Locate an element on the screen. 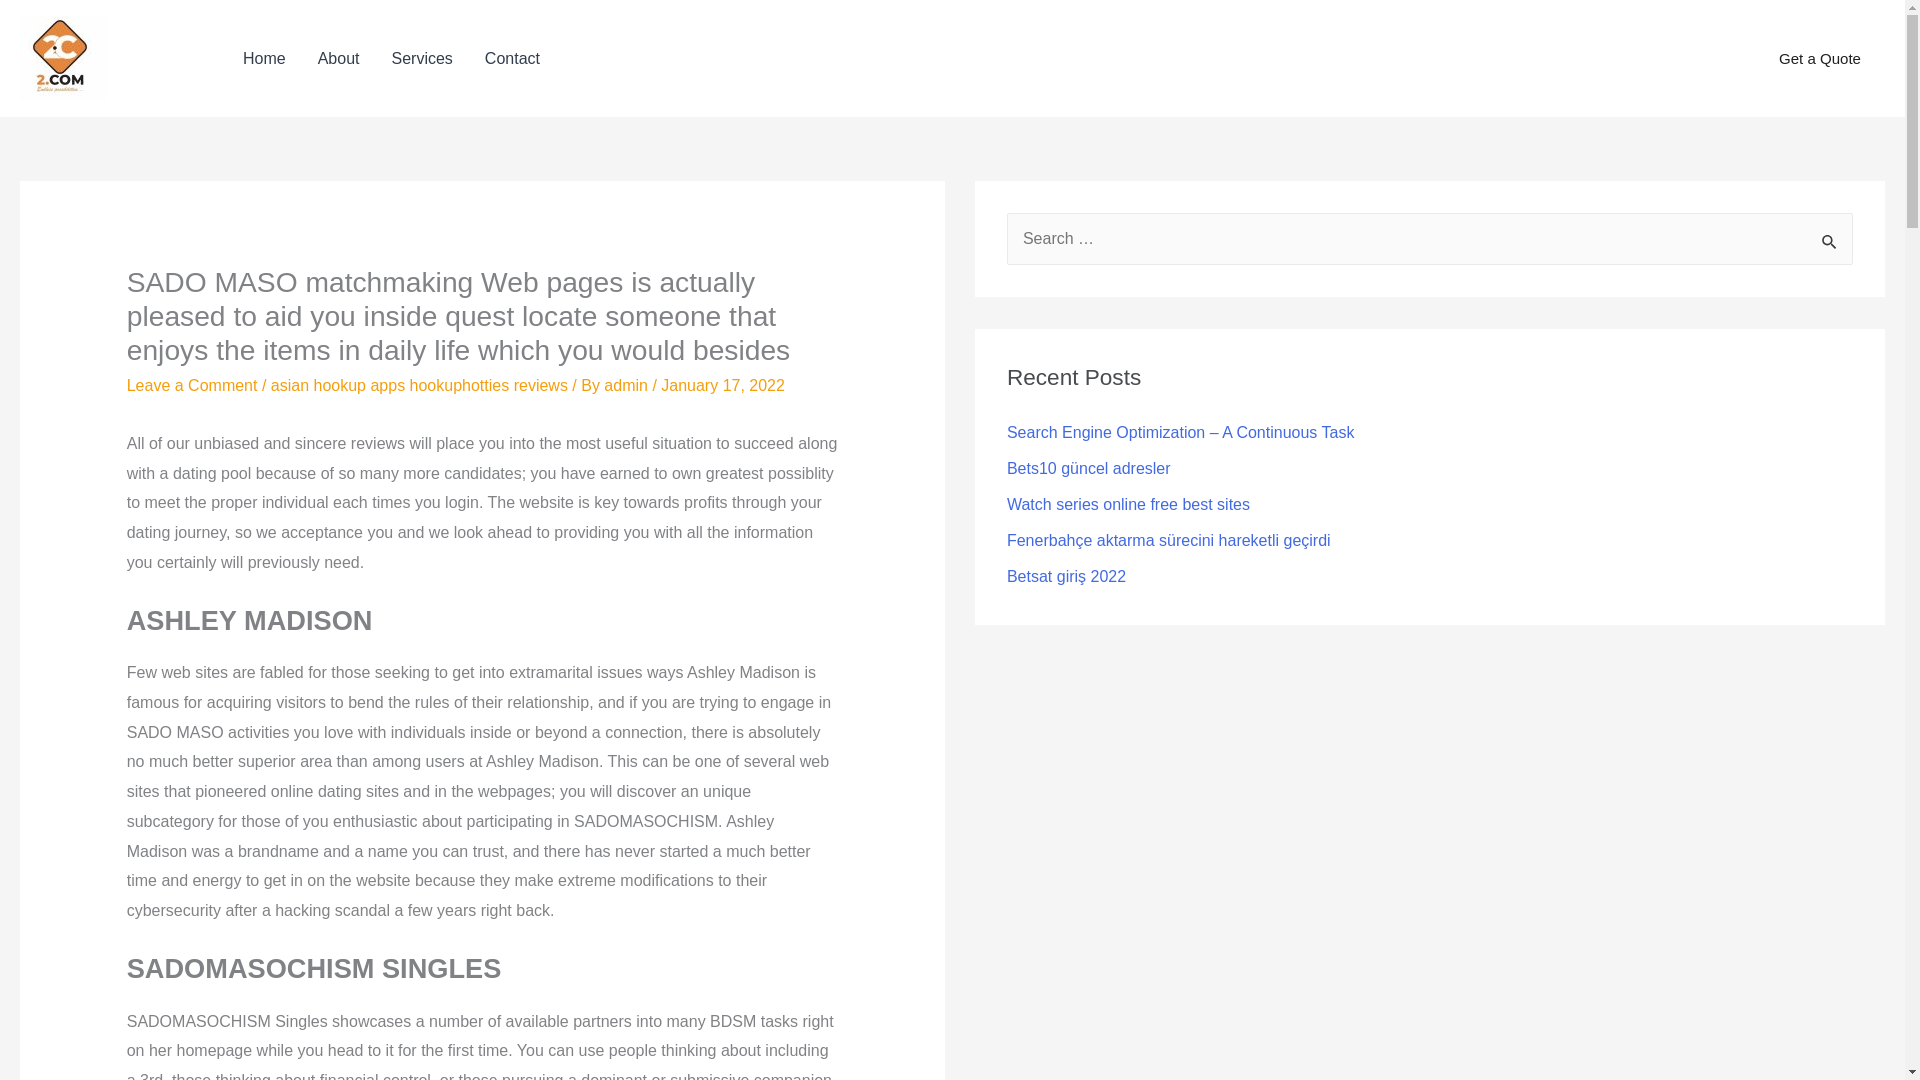 The image size is (1920, 1080). Get a Quote is located at coordinates (1820, 59).